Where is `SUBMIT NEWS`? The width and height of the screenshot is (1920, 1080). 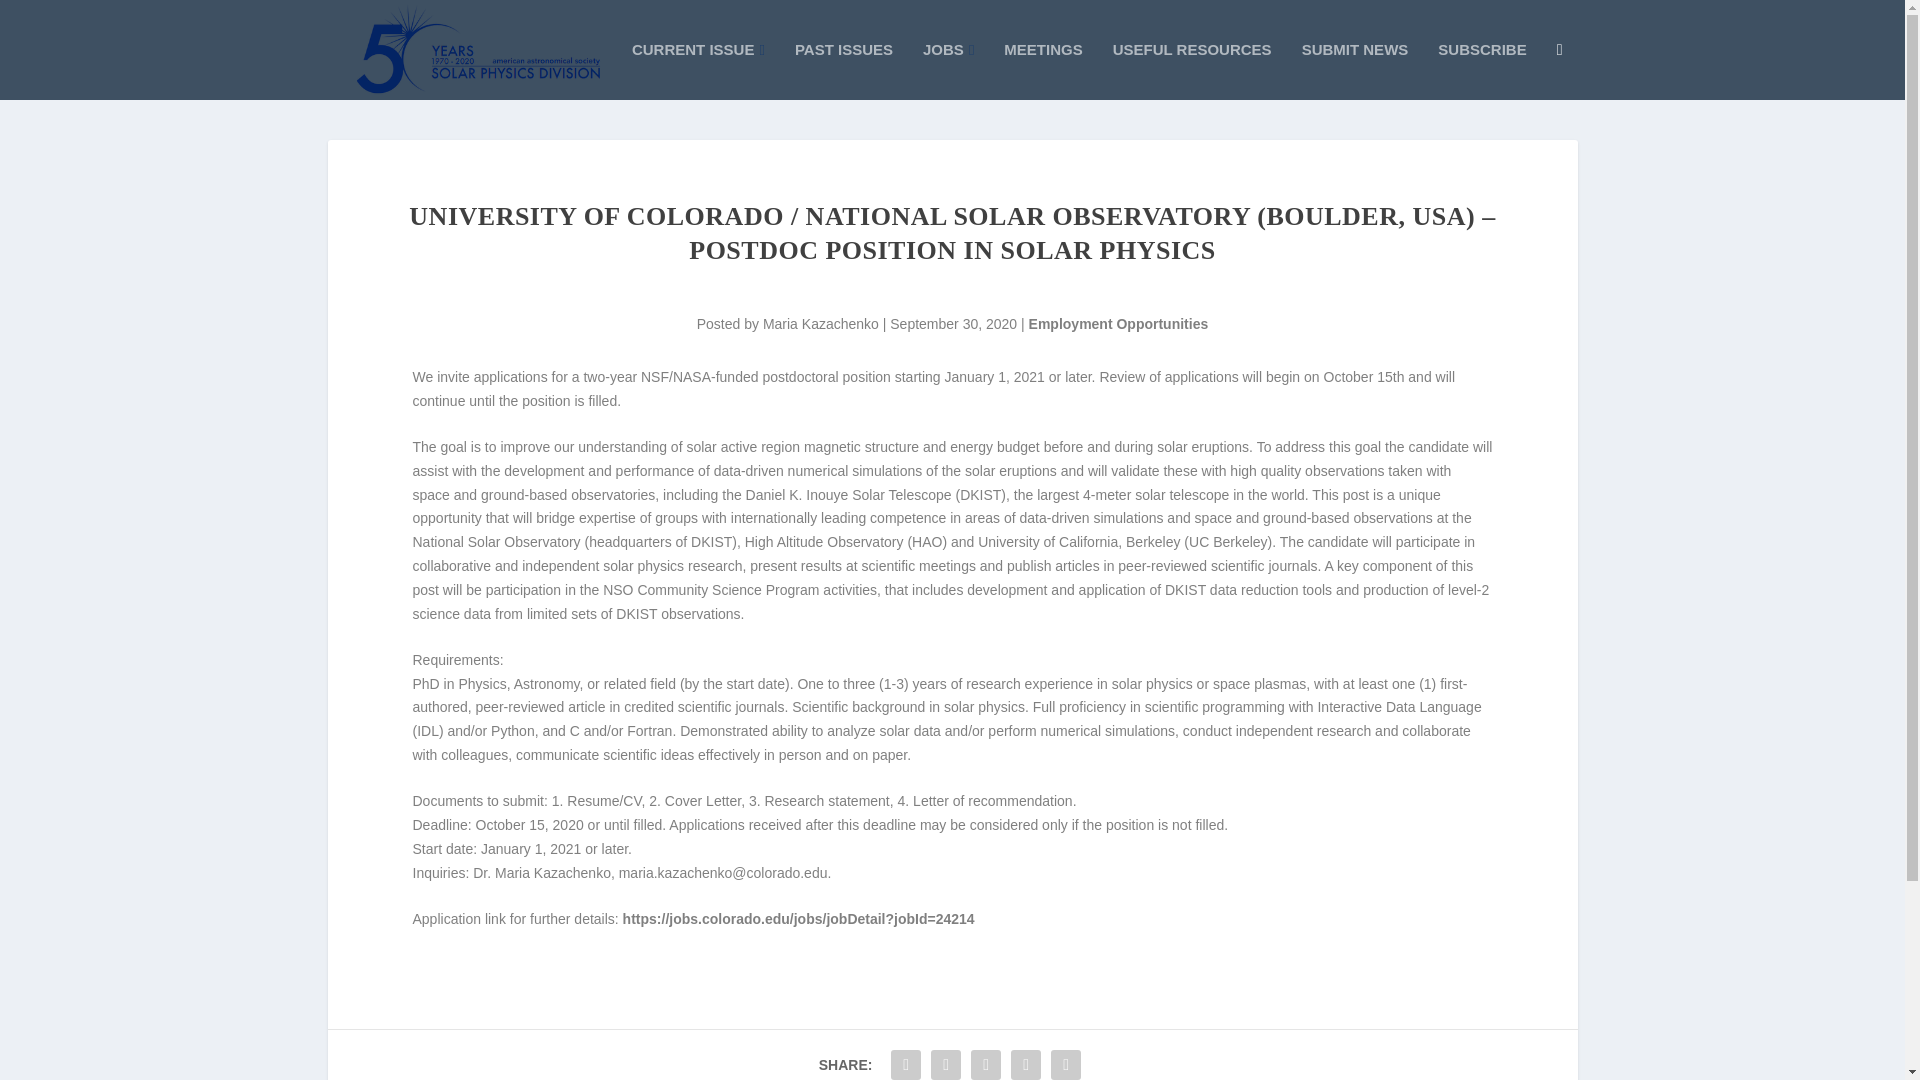 SUBMIT NEWS is located at coordinates (1355, 72).